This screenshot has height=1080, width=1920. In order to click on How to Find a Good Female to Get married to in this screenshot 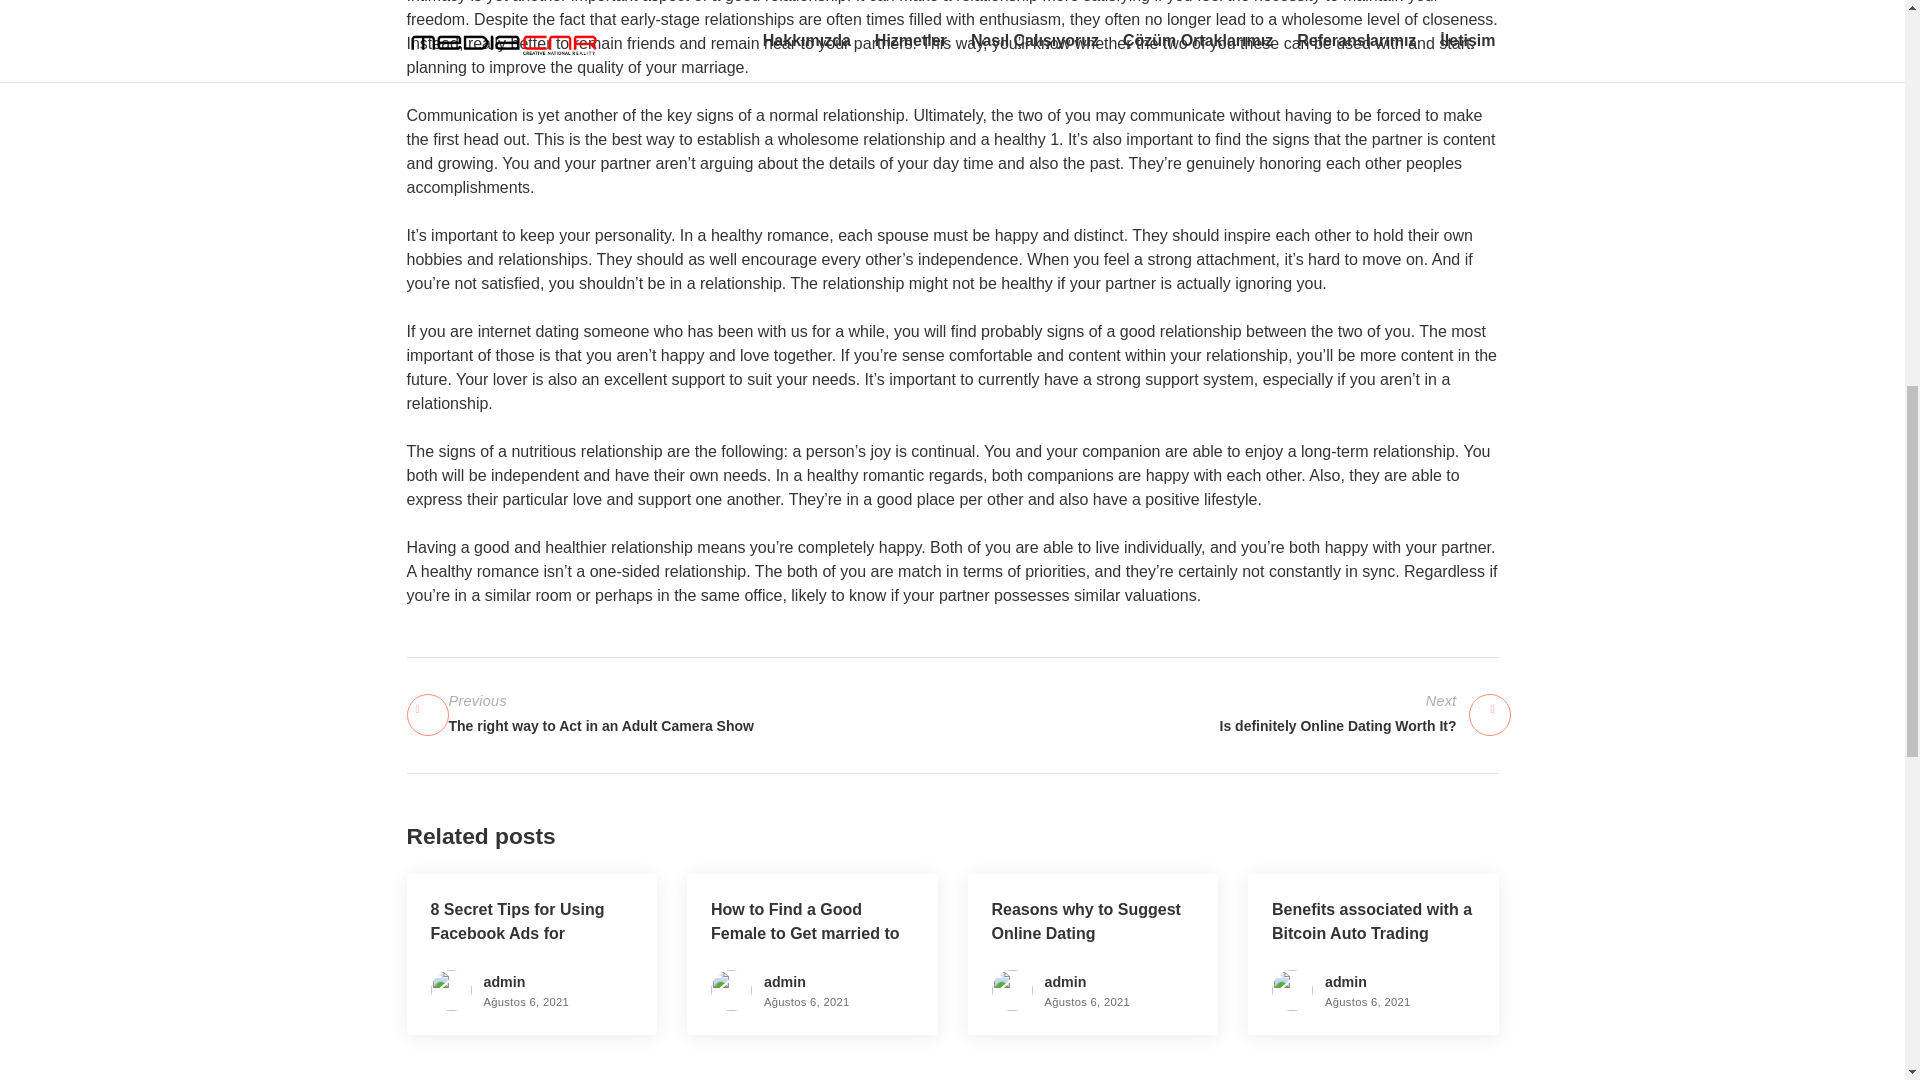, I will do `click(805, 920)`.